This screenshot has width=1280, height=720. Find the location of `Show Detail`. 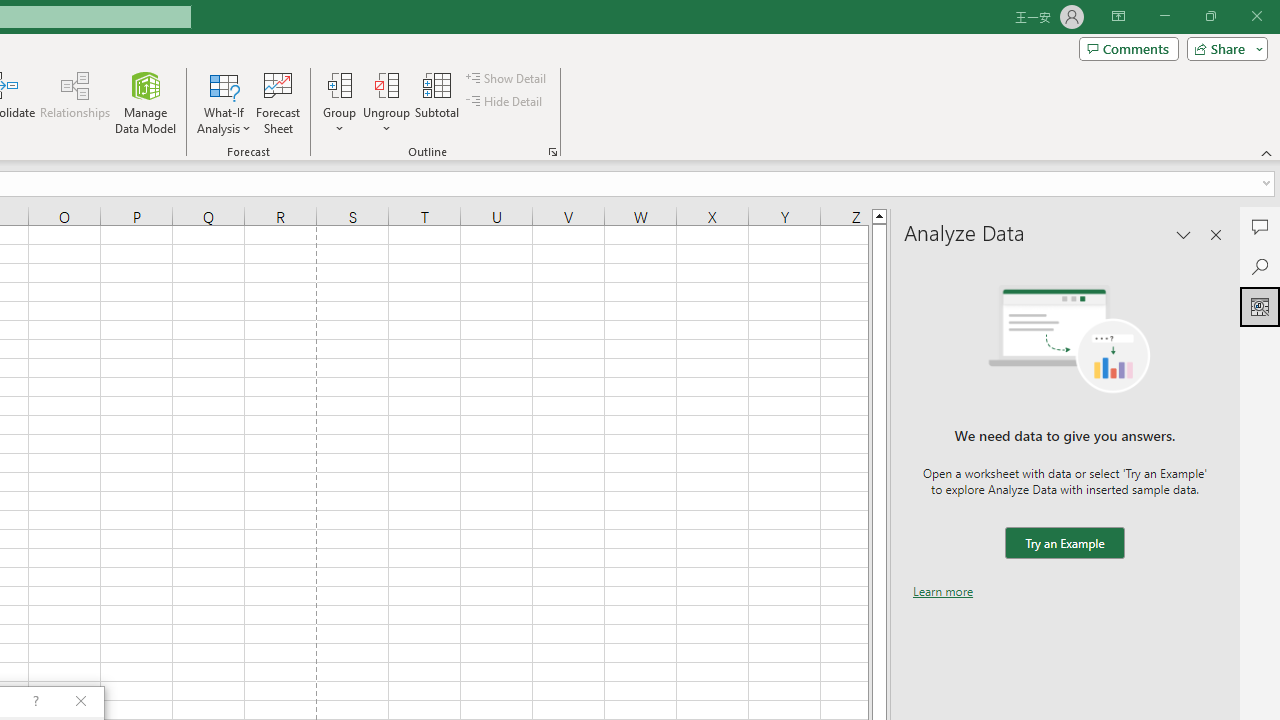

Show Detail is located at coordinates (507, 78).